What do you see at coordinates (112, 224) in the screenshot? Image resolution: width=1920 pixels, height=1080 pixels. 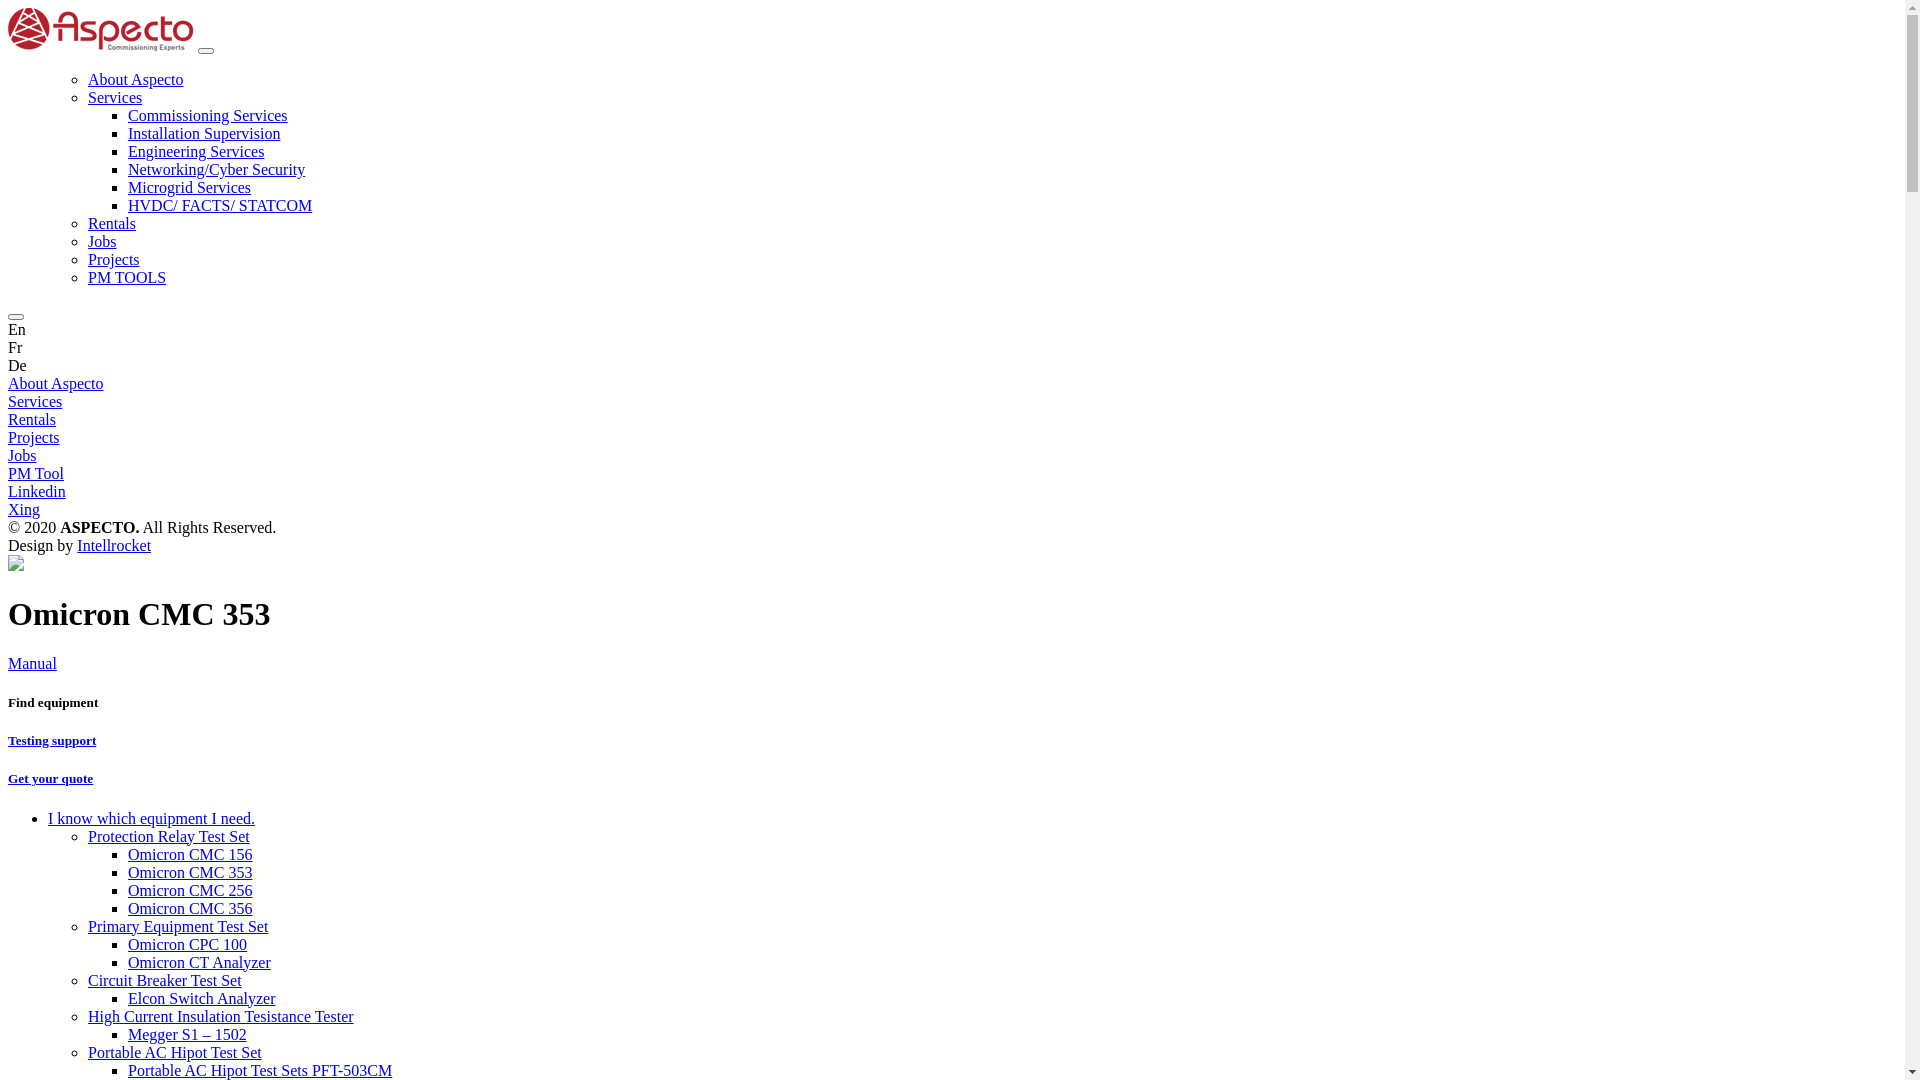 I see `Rentals` at bounding box center [112, 224].